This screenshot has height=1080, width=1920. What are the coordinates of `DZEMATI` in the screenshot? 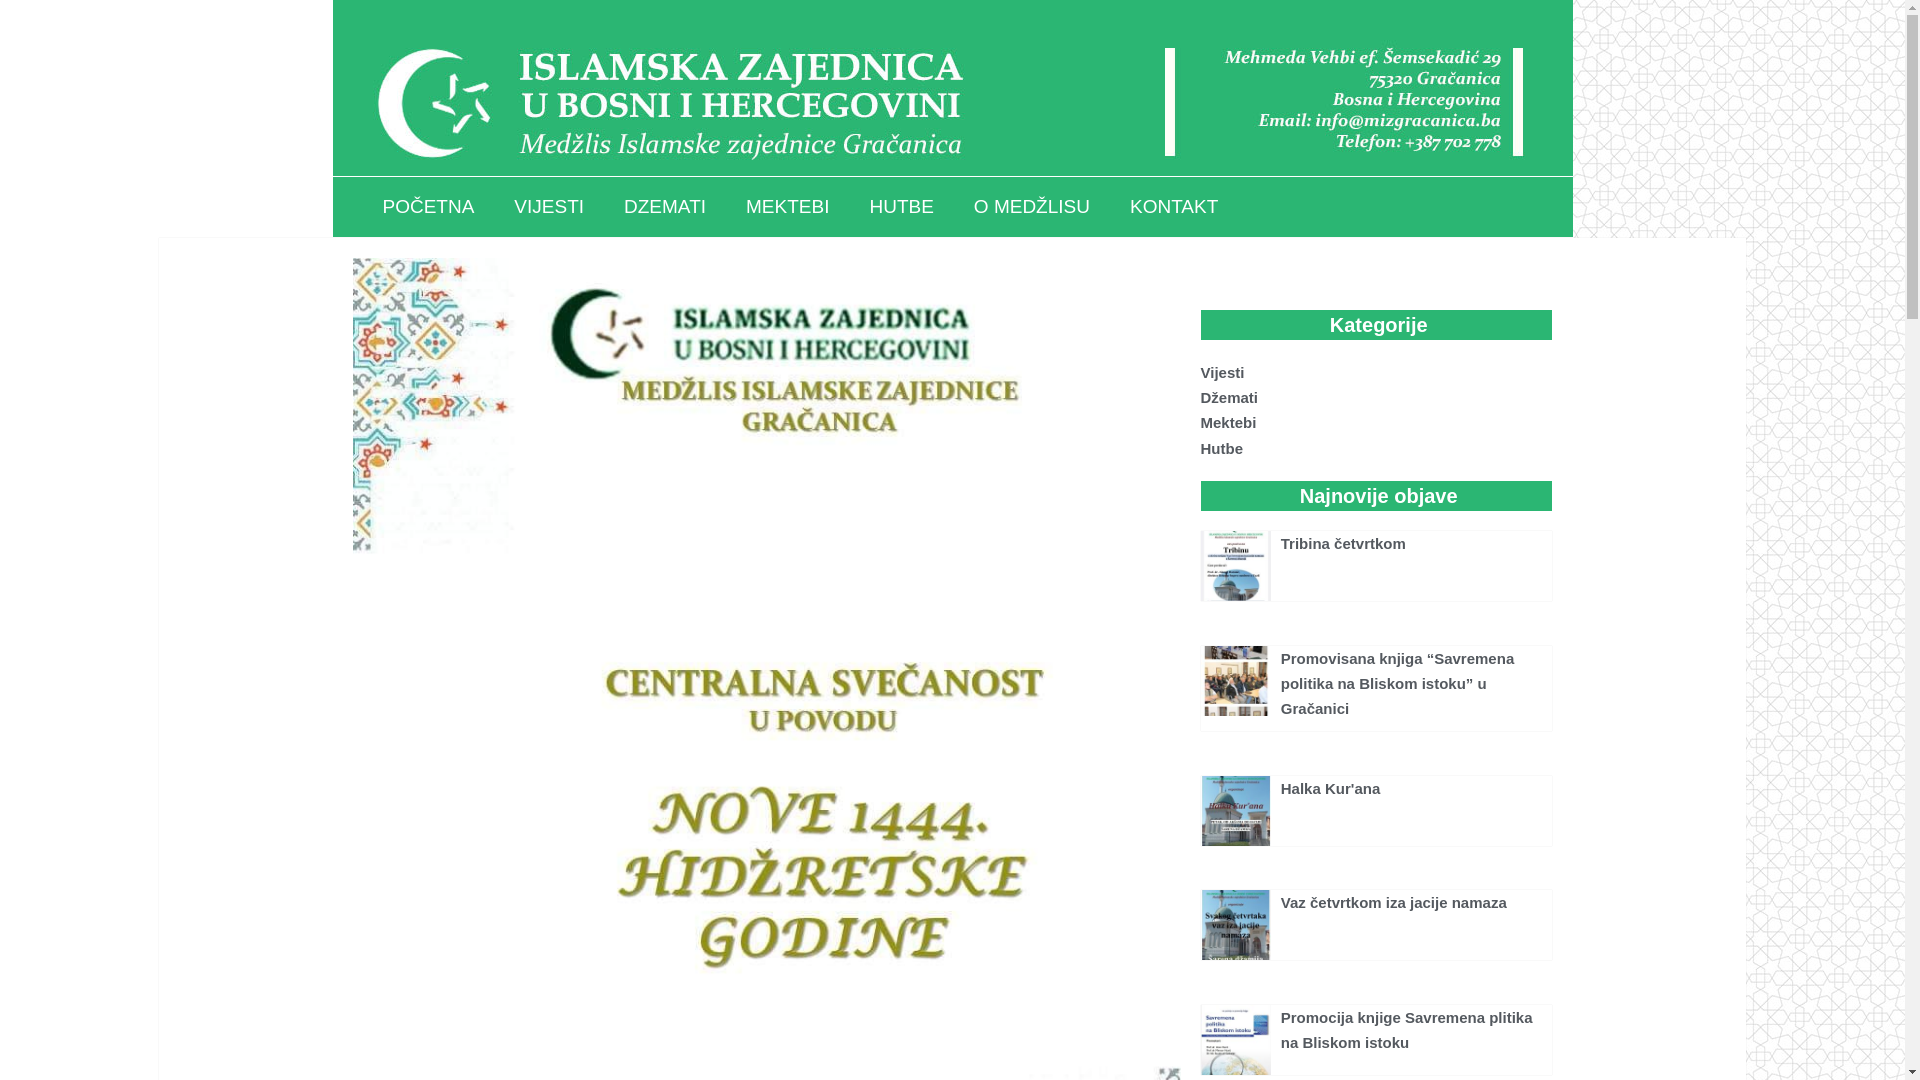 It's located at (665, 207).